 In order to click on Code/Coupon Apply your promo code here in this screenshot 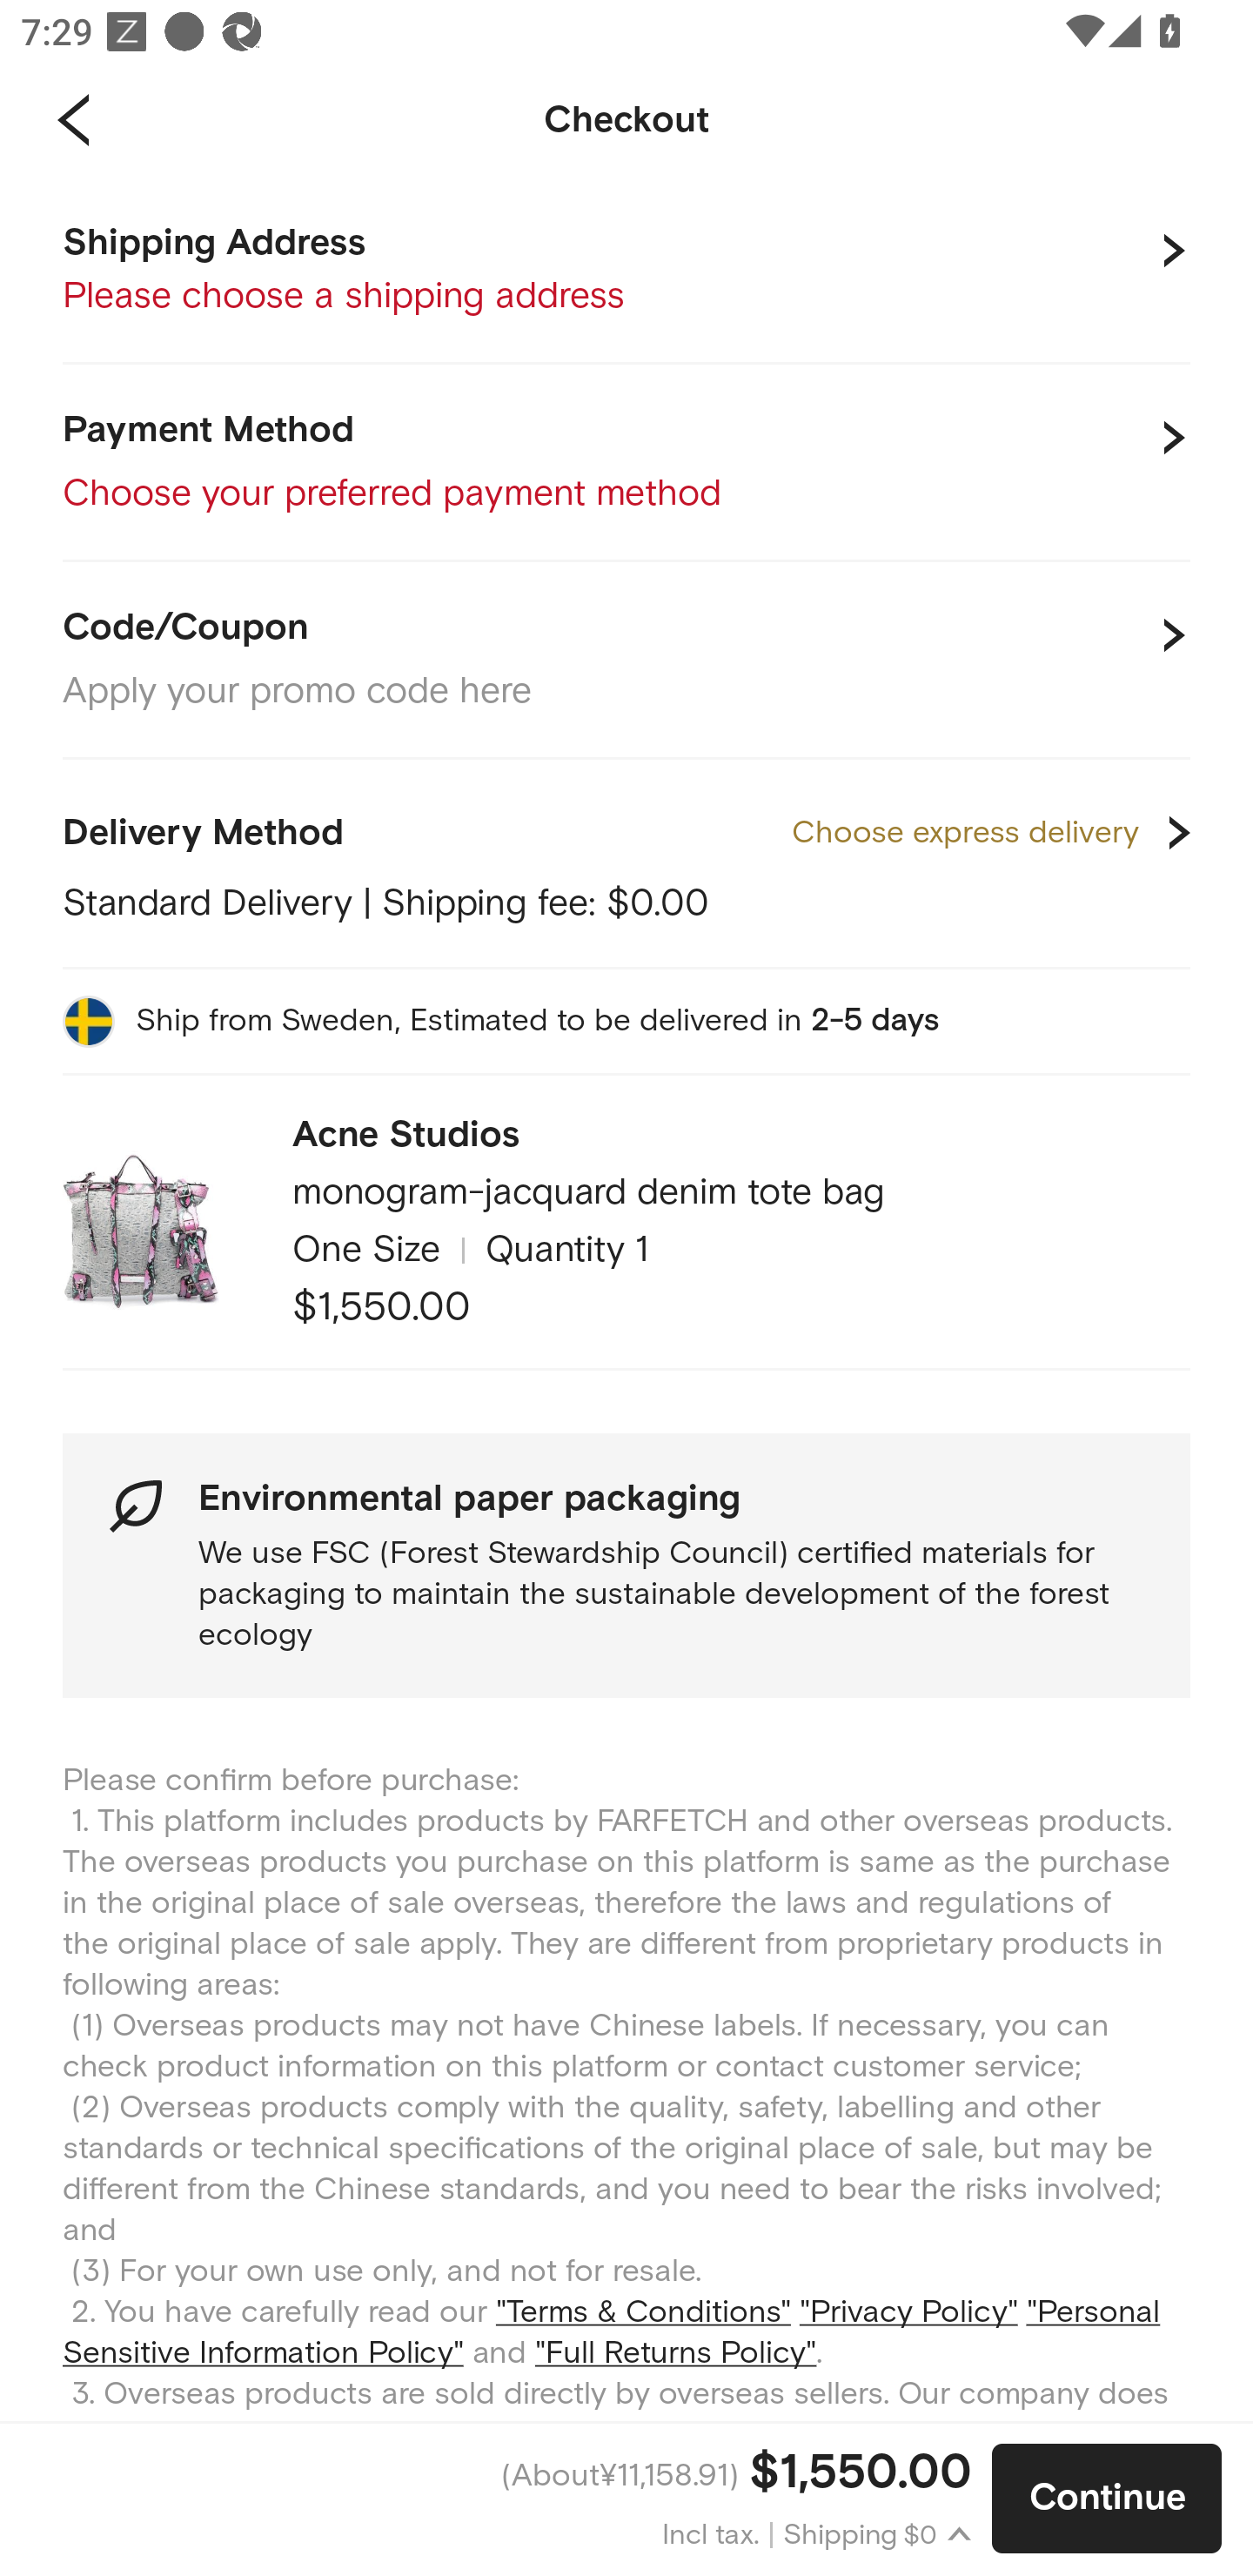, I will do `click(626, 661)`.